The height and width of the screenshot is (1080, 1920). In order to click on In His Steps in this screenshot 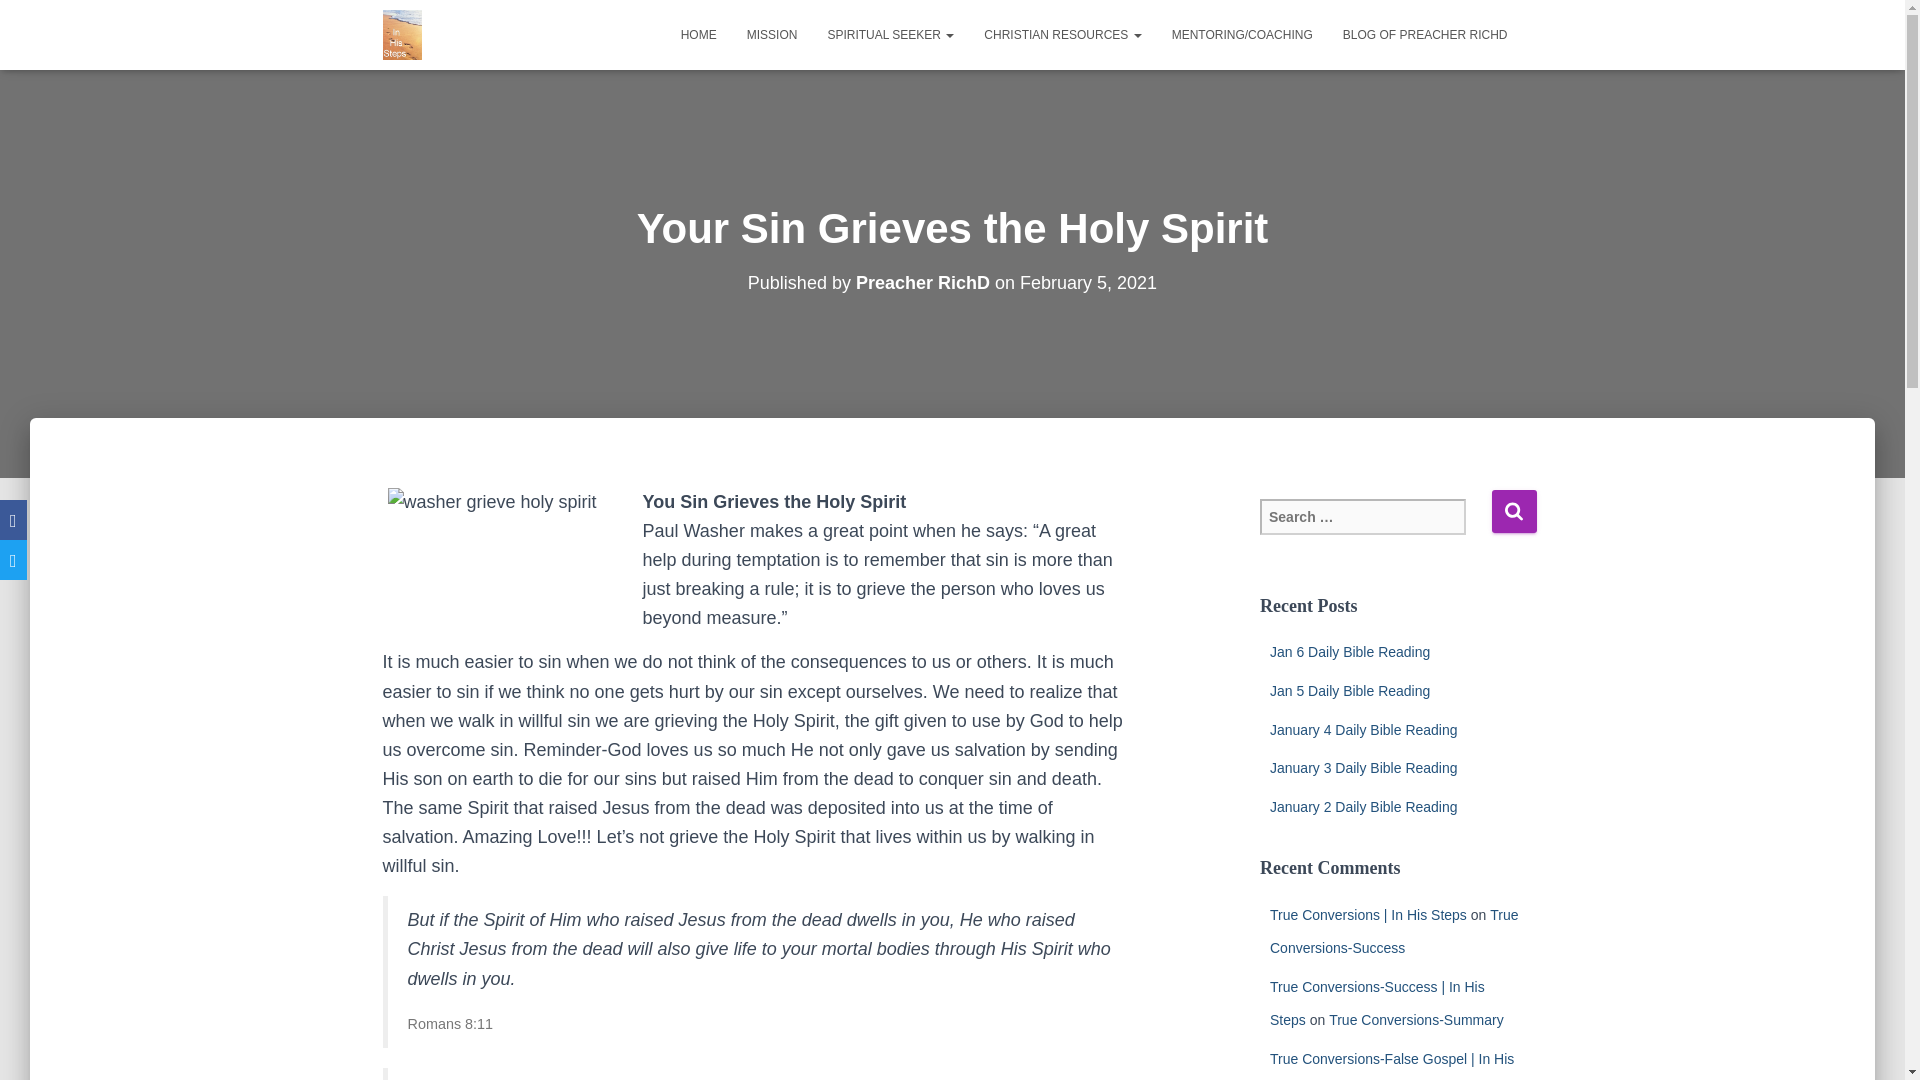, I will do `click(402, 34)`.